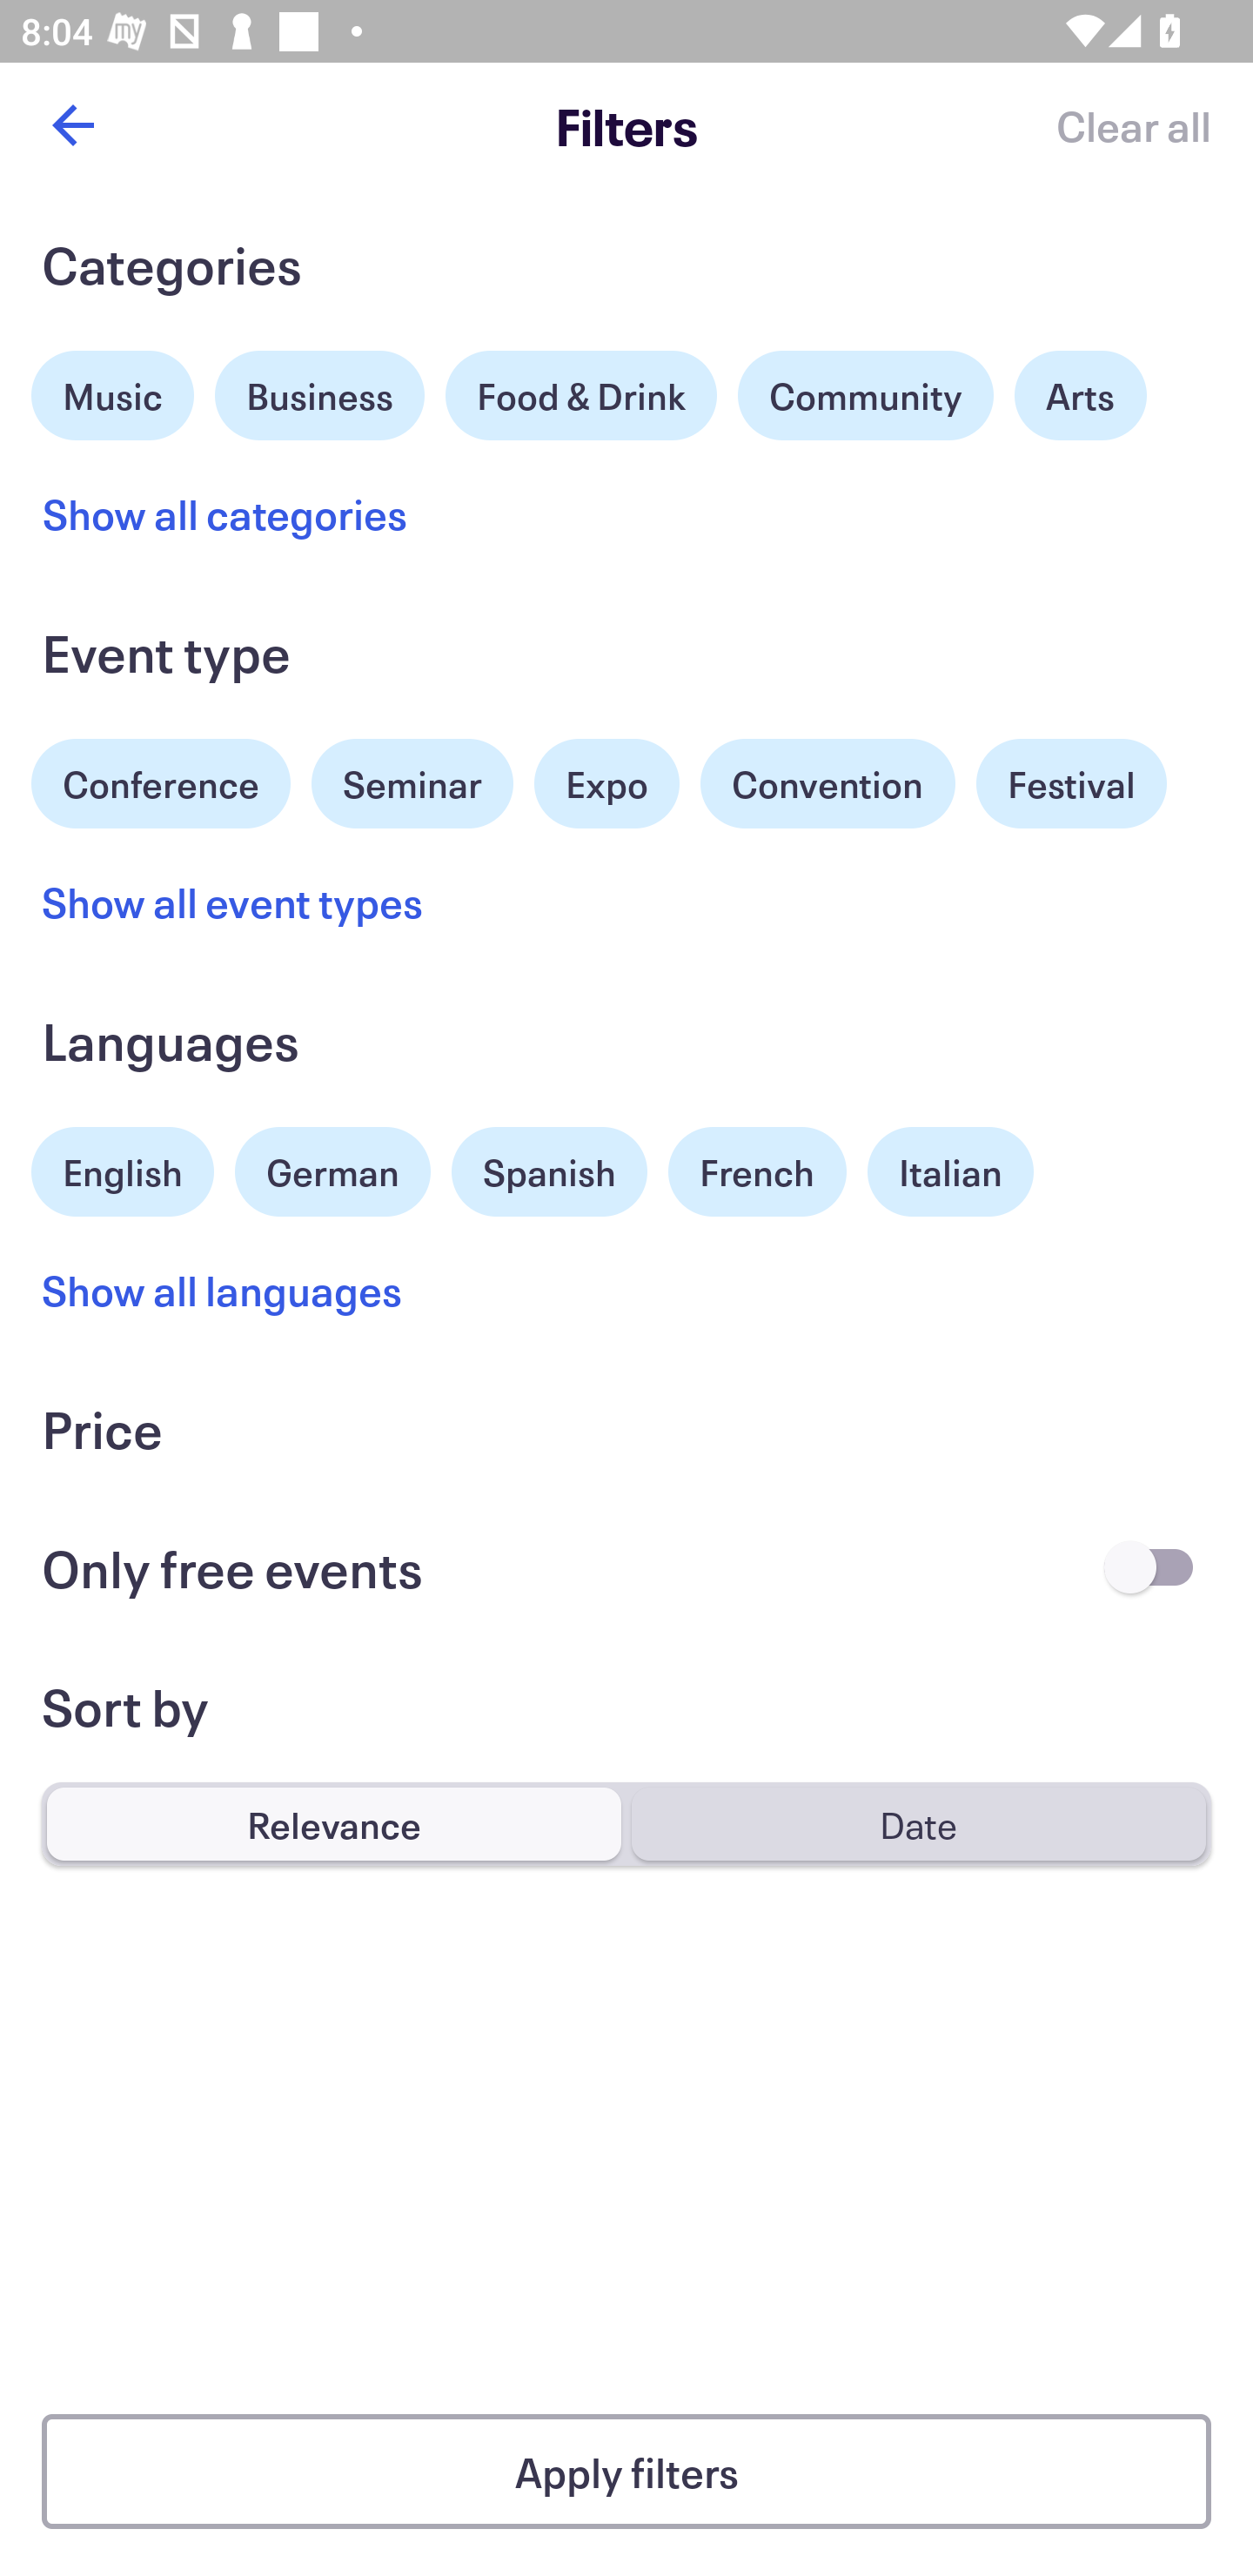 Image resolution: width=1253 pixels, height=2576 pixels. Describe the element at coordinates (223, 1289) in the screenshot. I see `Show all languages` at that location.